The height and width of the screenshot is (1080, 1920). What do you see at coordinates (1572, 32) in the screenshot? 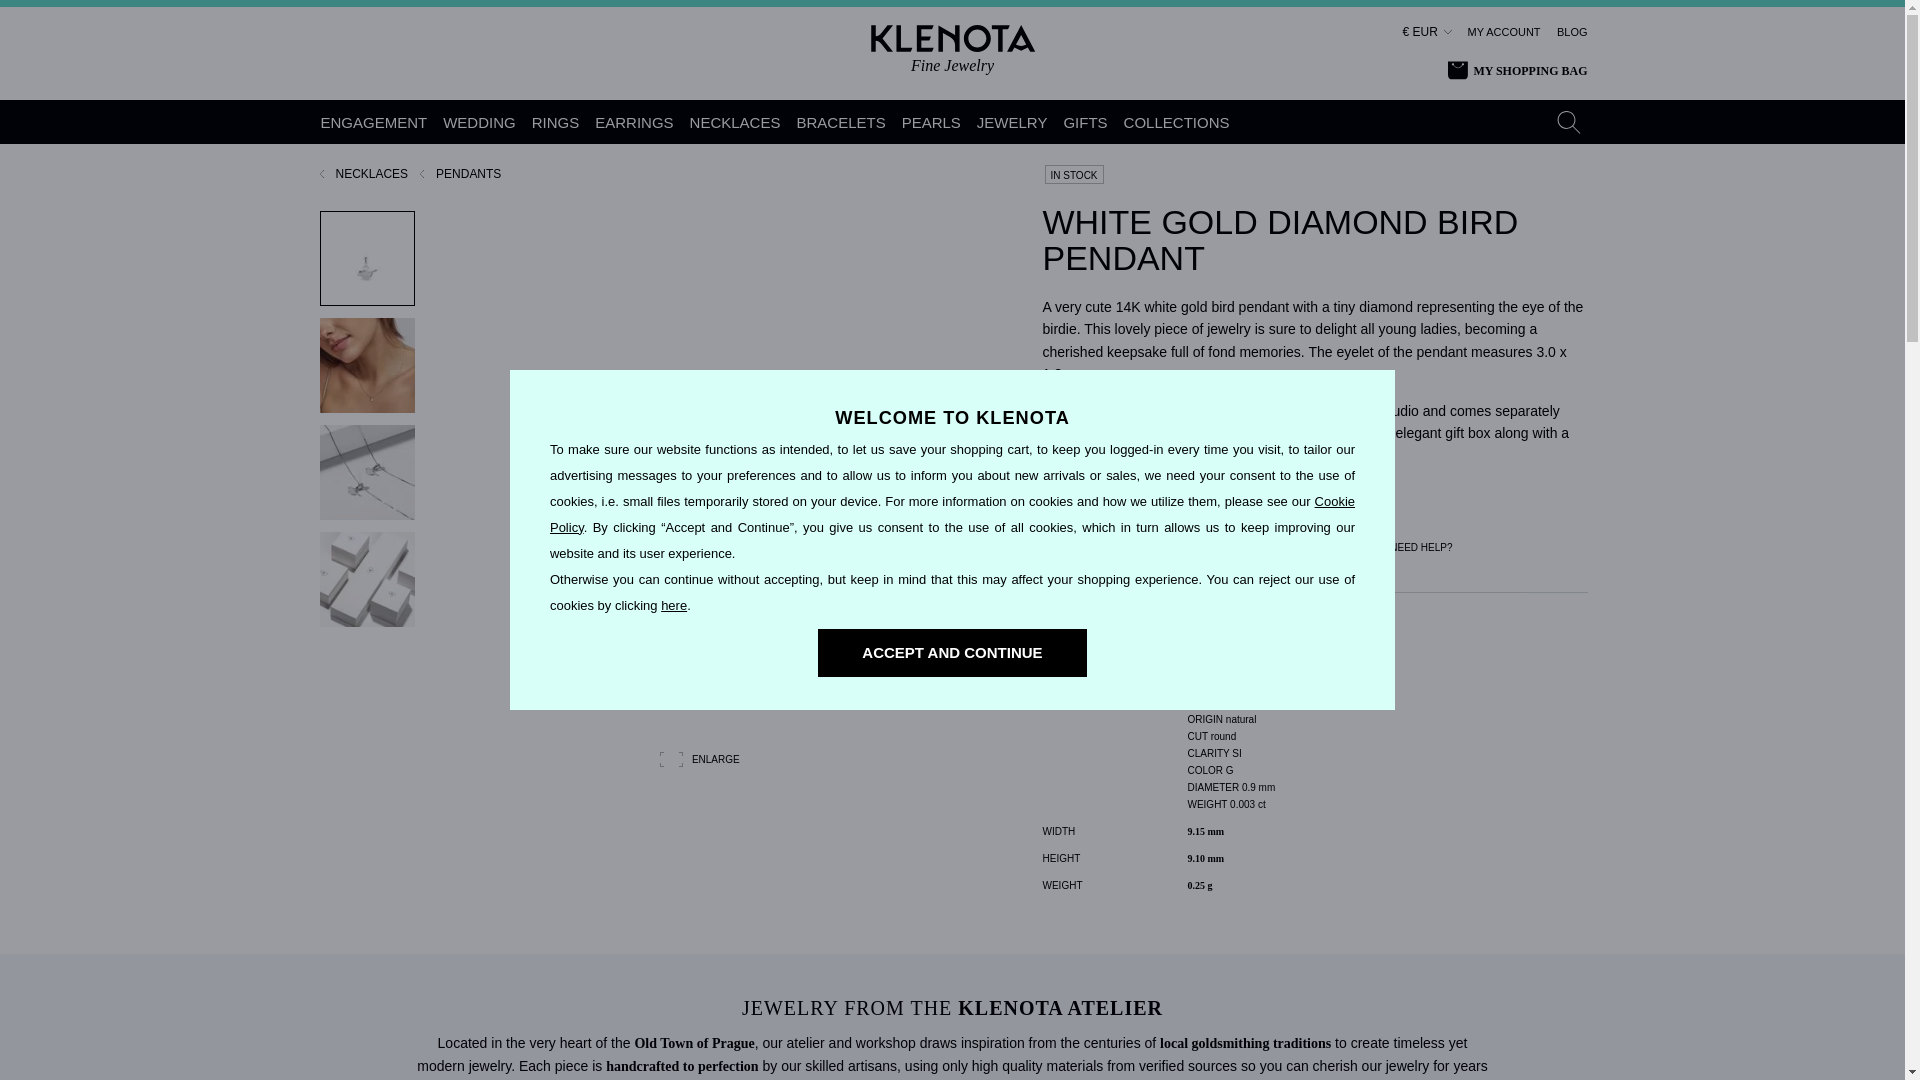
I see `BLOG` at bounding box center [1572, 32].